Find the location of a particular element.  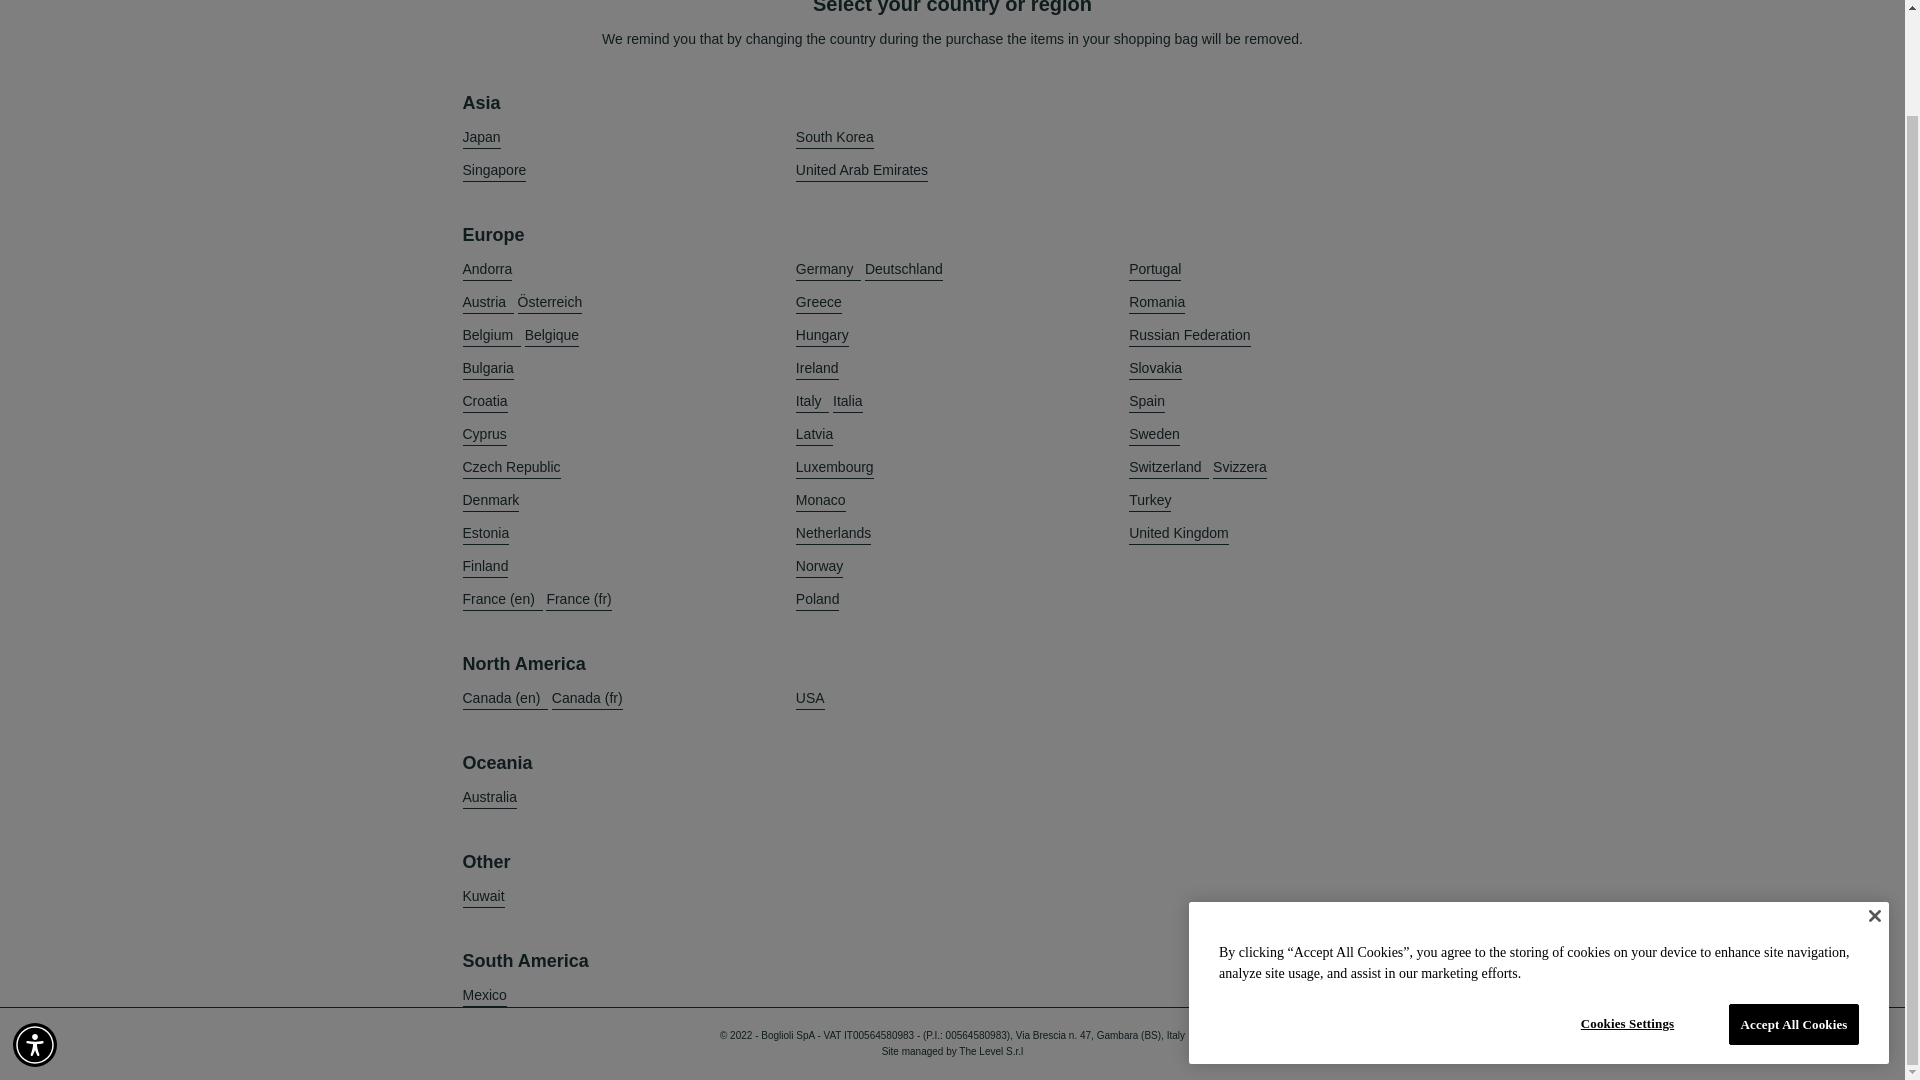

Norway is located at coordinates (819, 566).